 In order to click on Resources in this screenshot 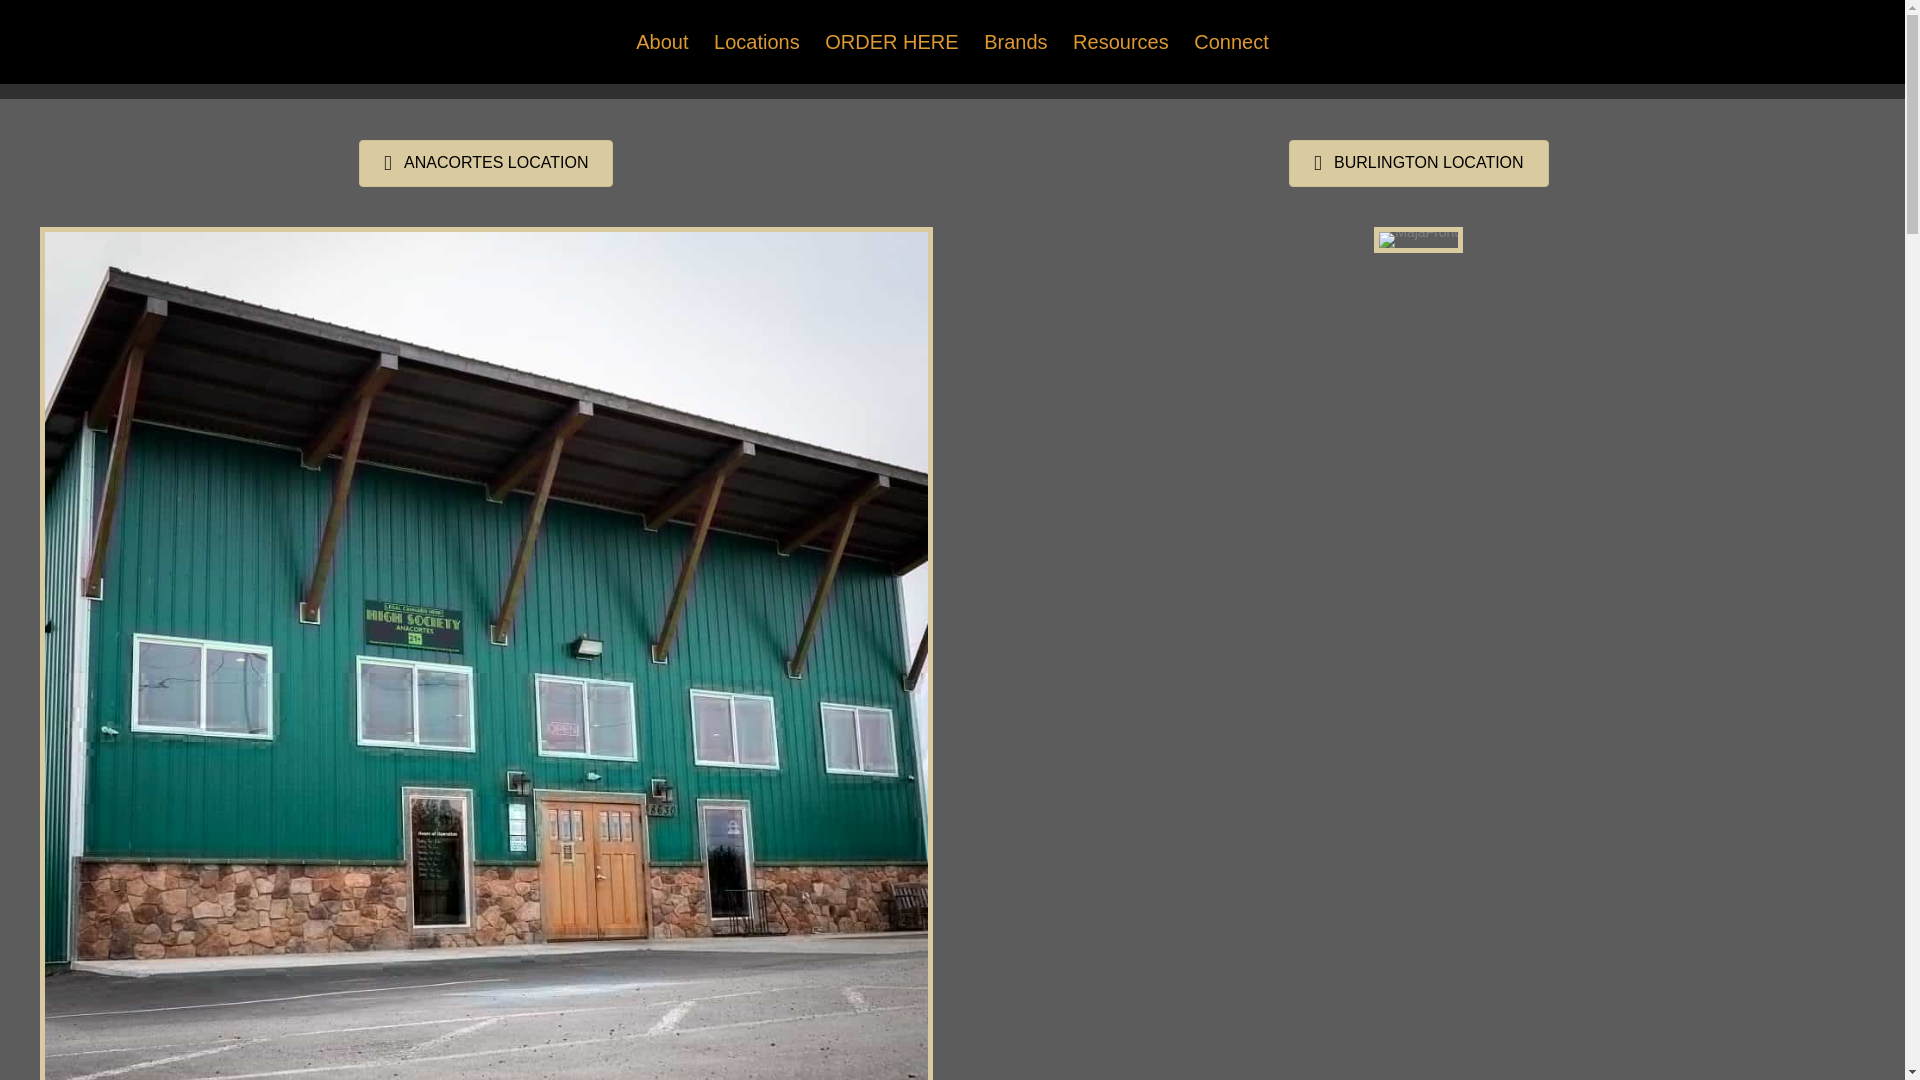, I will do `click(1120, 42)`.